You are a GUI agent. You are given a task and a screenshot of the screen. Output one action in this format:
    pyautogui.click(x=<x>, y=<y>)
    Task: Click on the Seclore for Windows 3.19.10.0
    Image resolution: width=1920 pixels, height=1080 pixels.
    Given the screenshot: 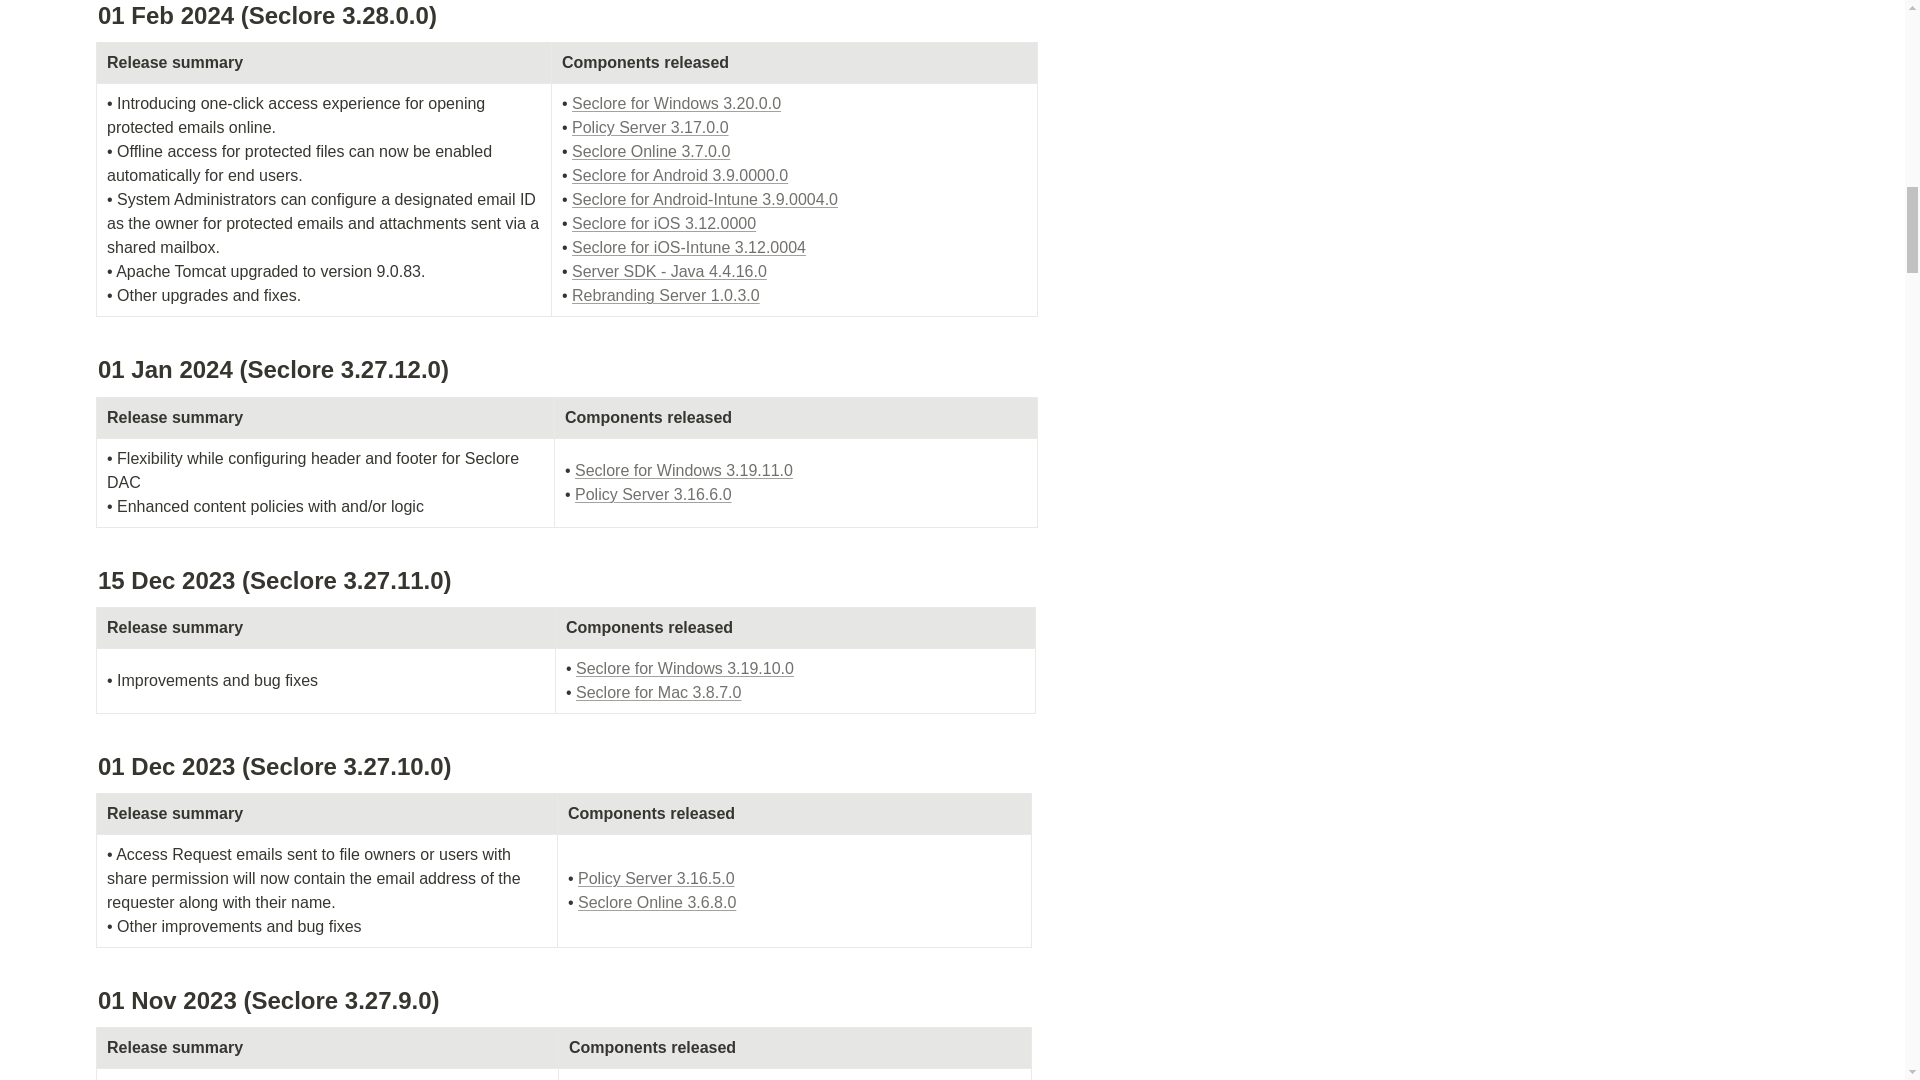 What is the action you would take?
    pyautogui.click(x=685, y=668)
    